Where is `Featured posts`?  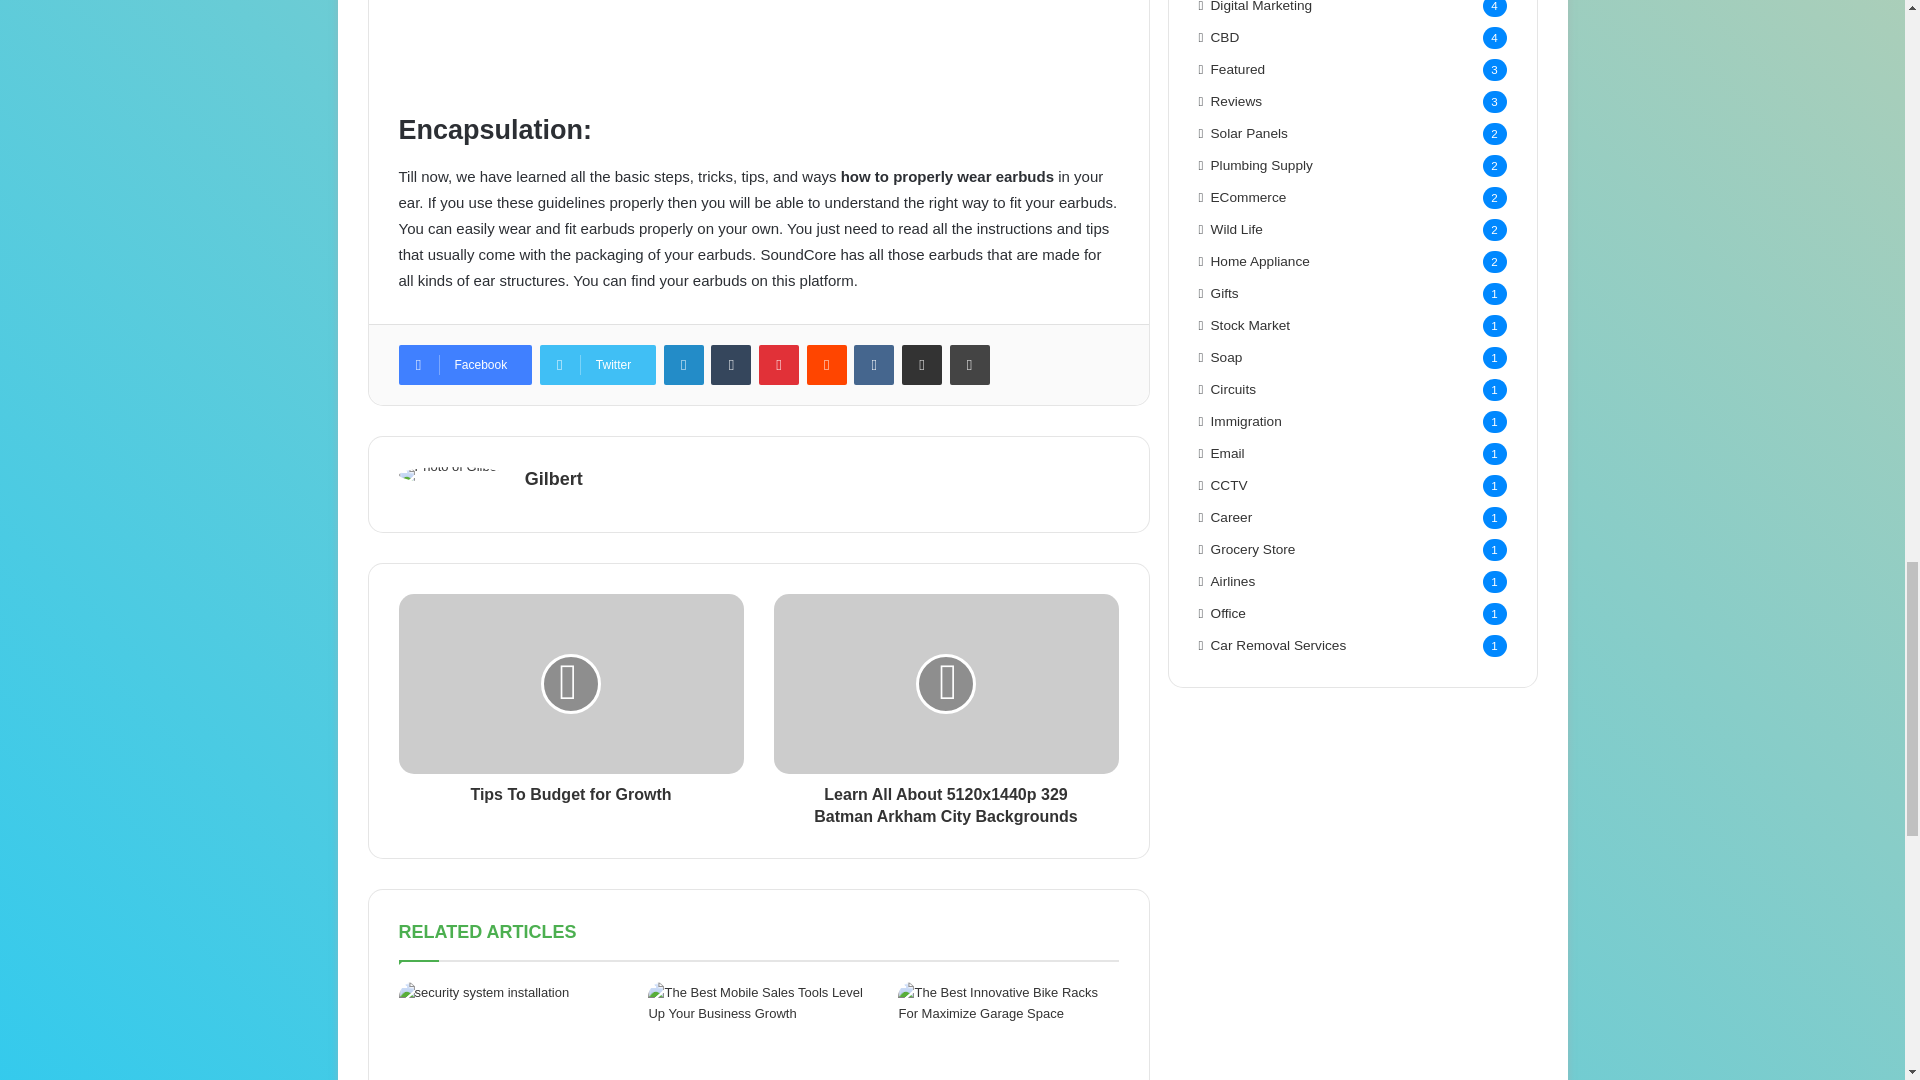
Featured posts is located at coordinates (1238, 69).